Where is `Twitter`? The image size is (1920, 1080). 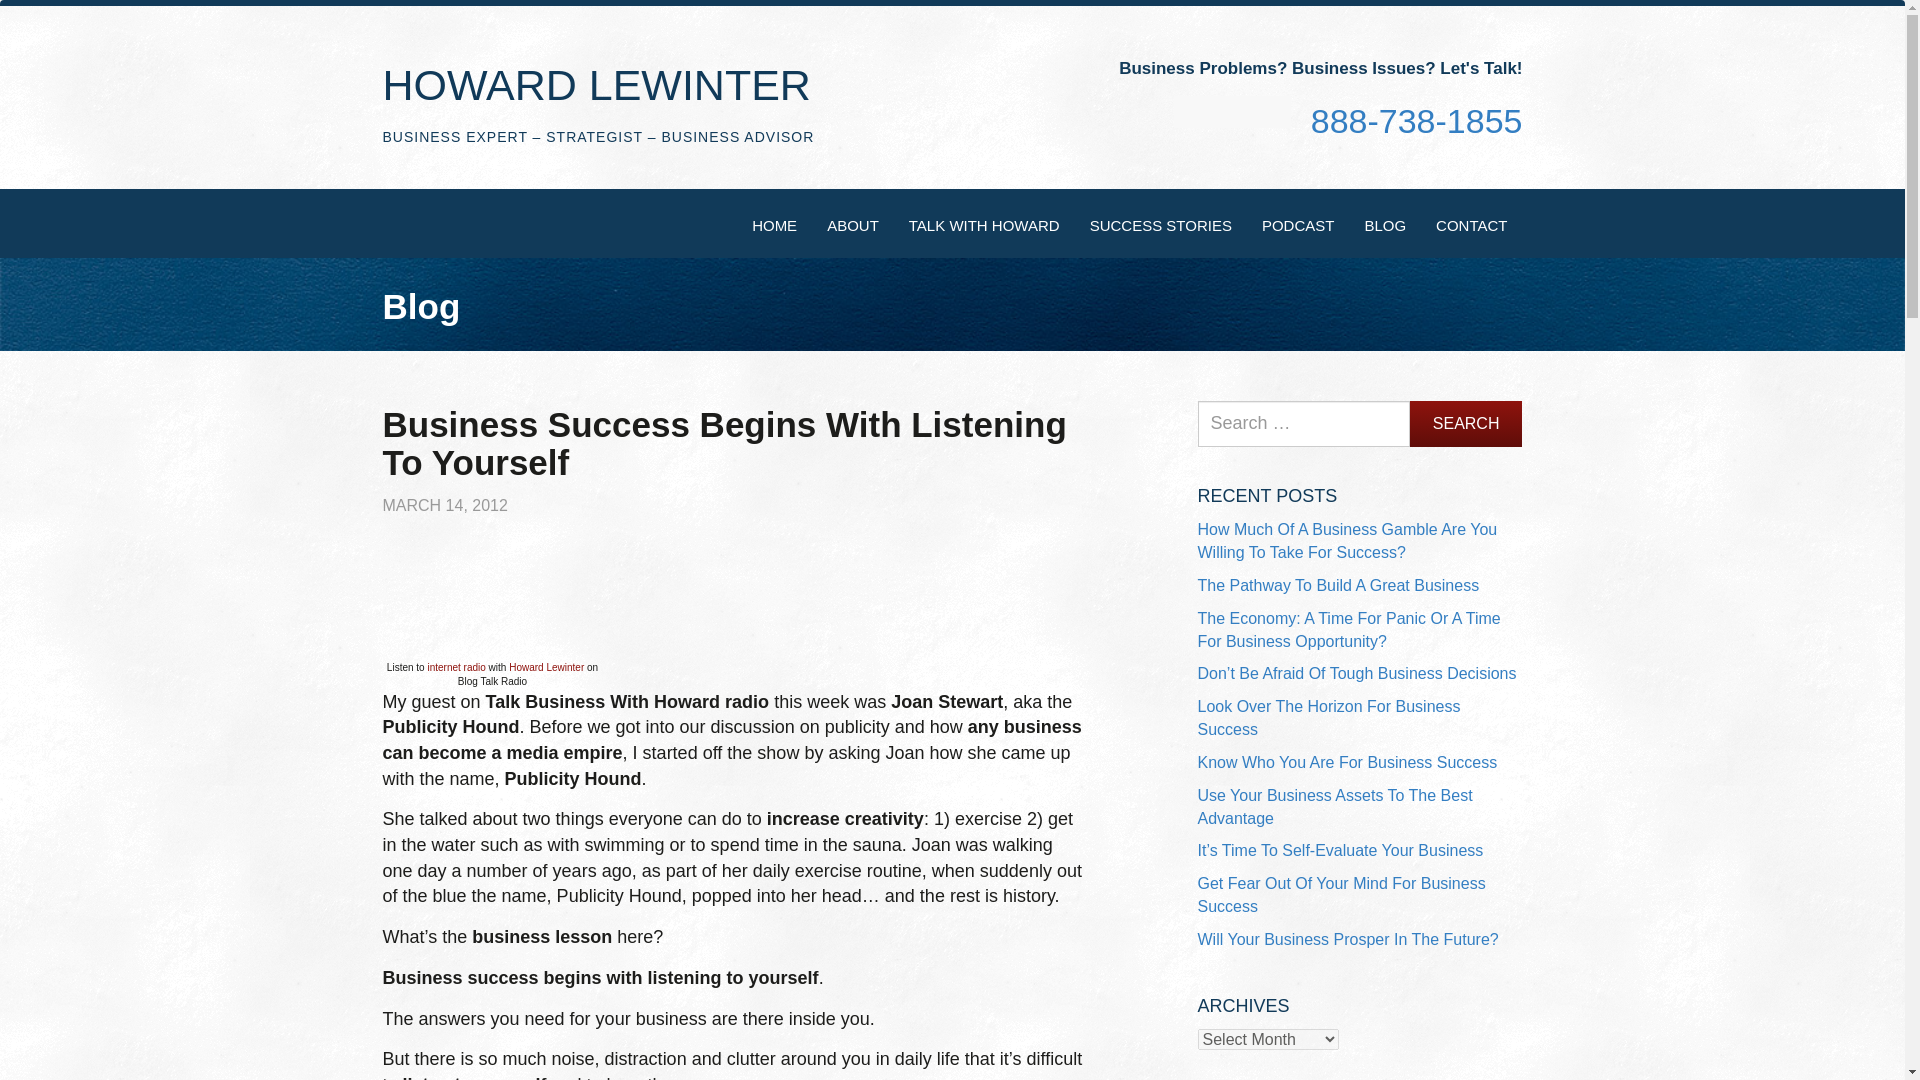 Twitter is located at coordinates (1270, 112).